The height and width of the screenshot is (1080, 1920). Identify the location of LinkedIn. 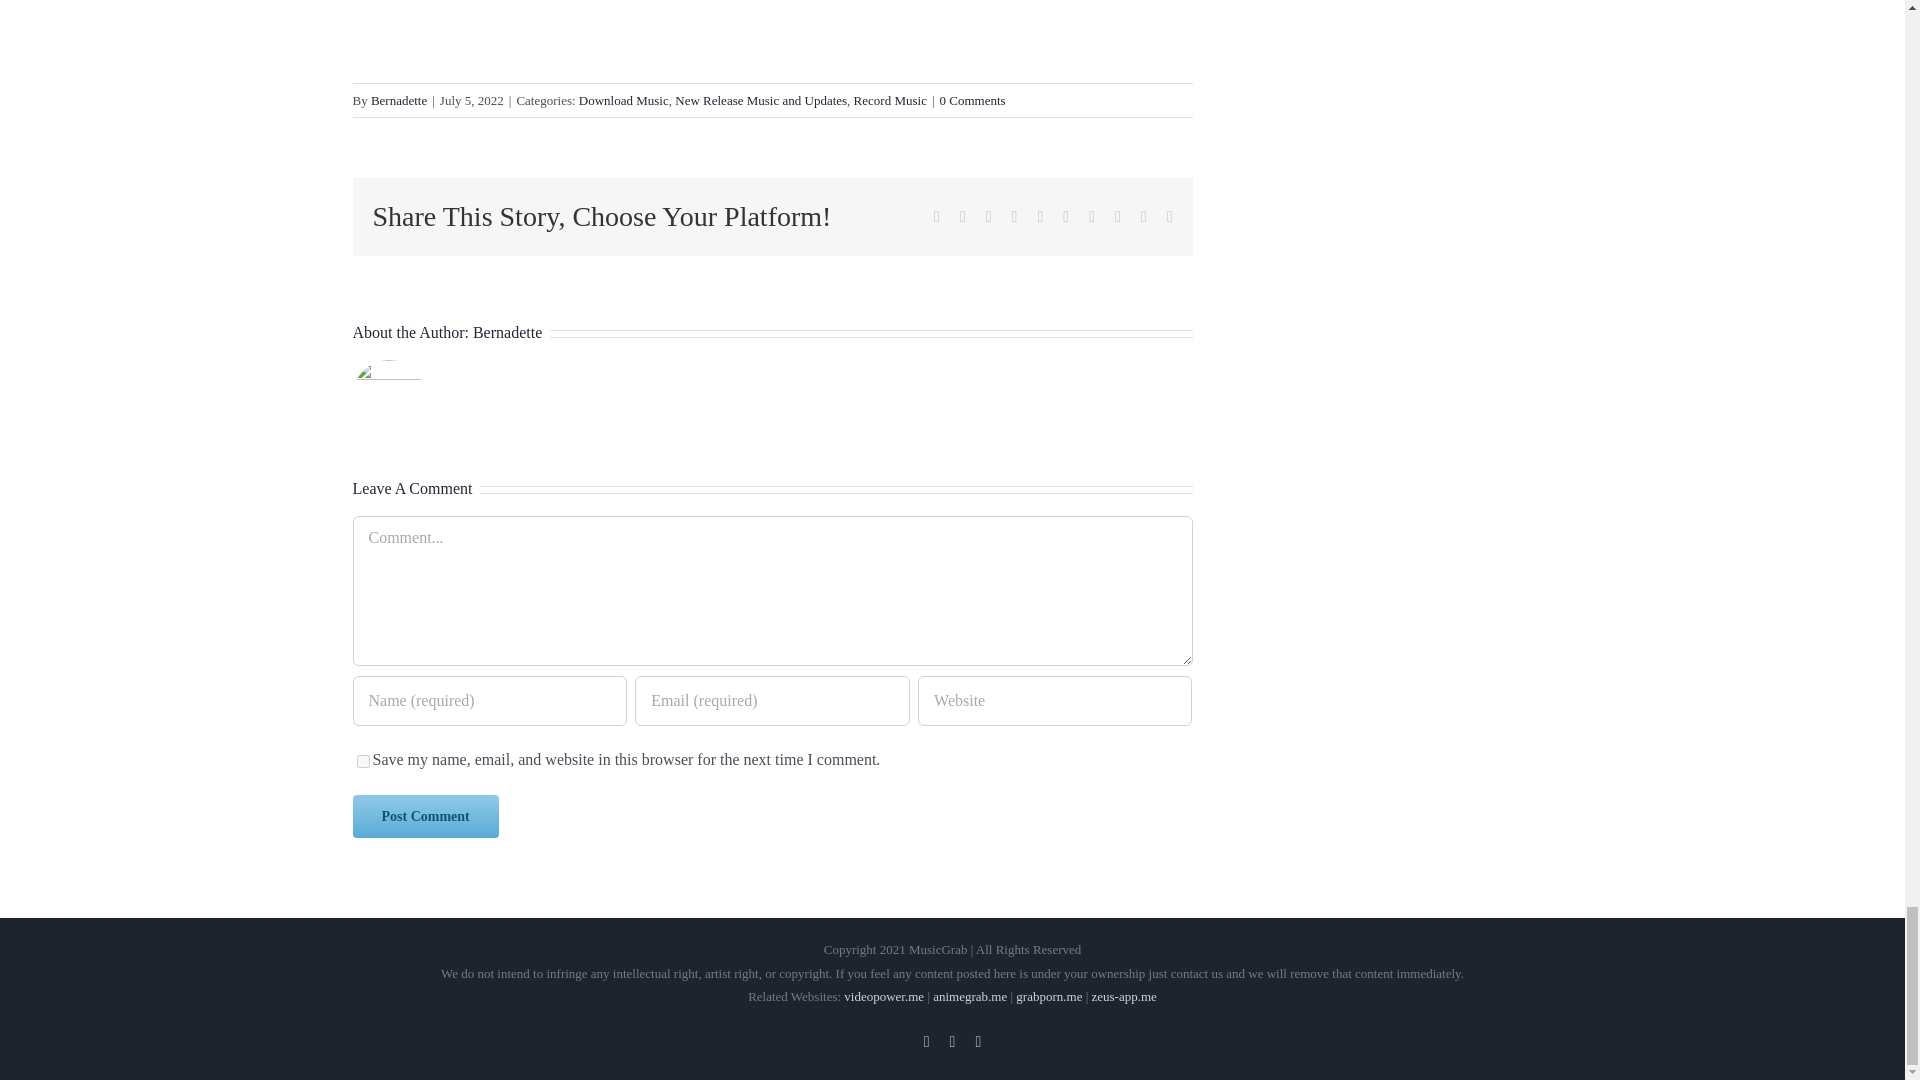
(1014, 216).